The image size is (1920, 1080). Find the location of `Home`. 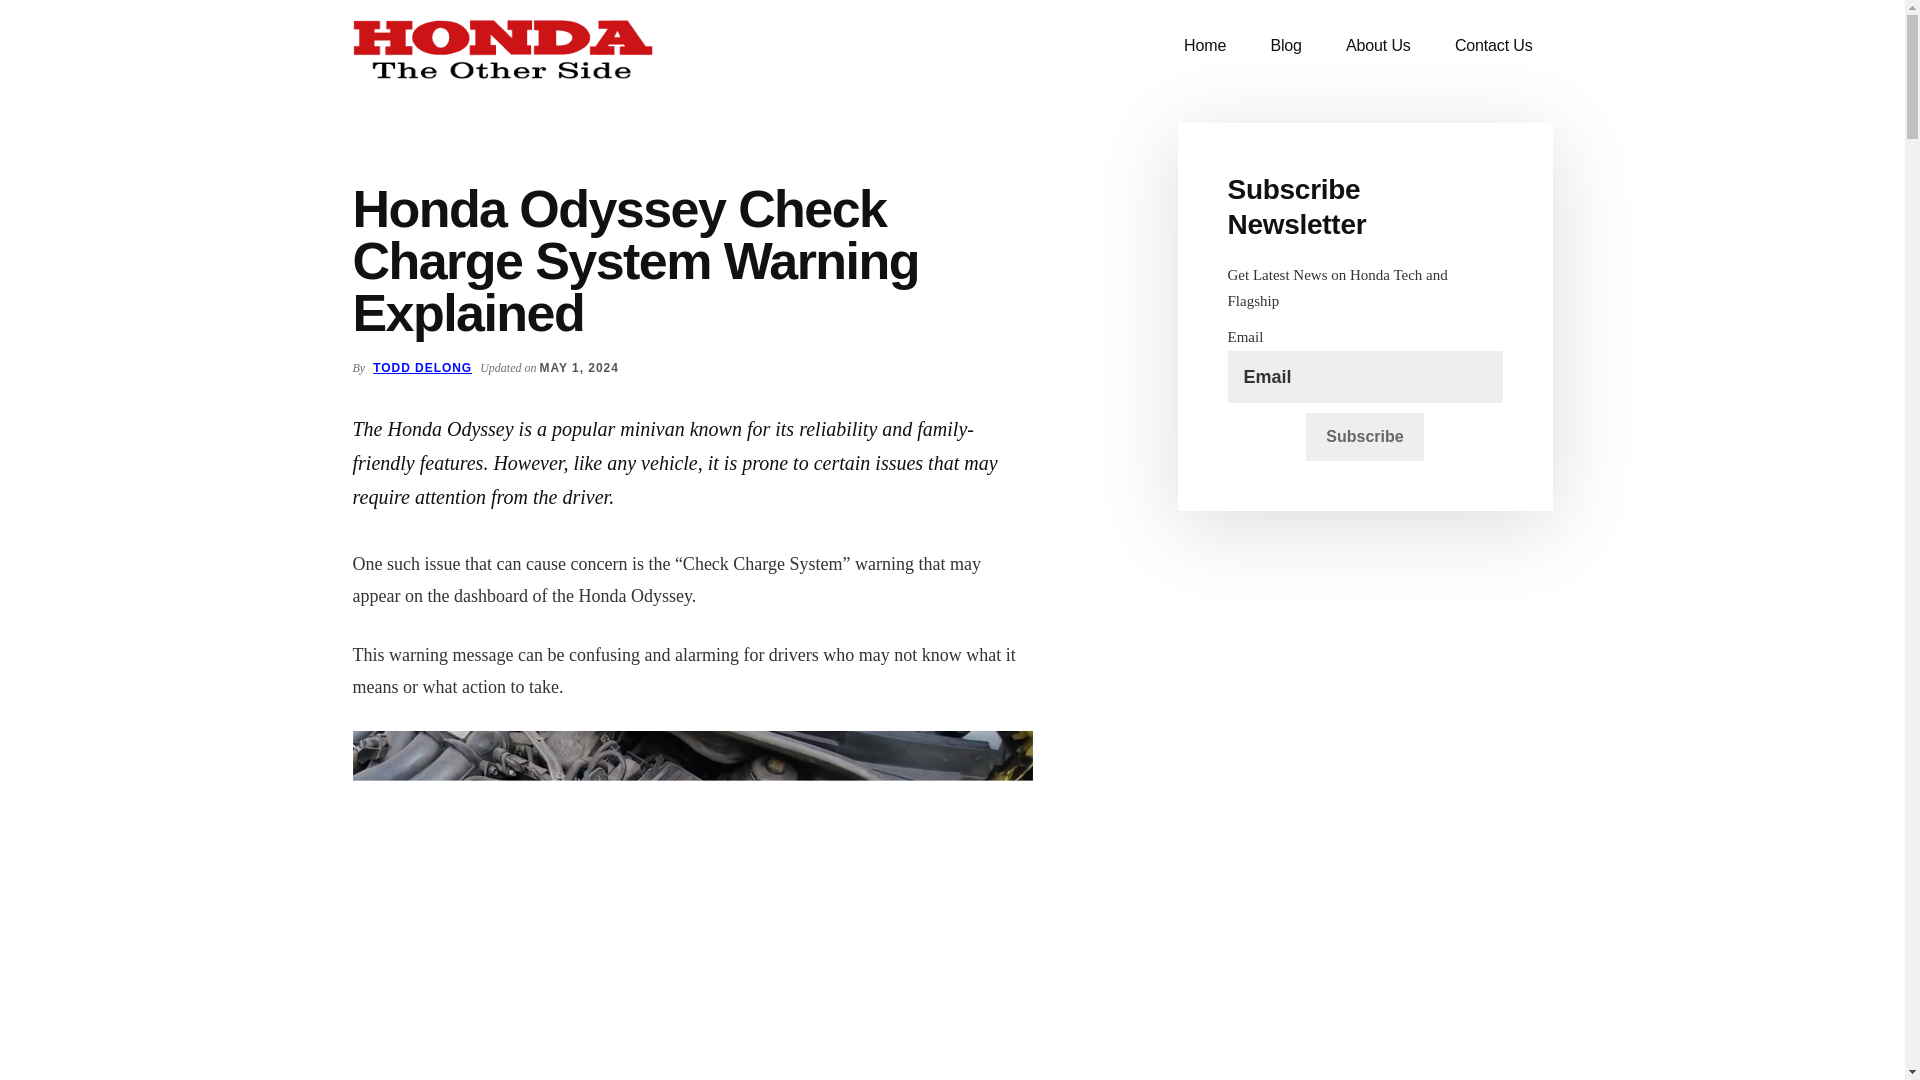

Home is located at coordinates (1204, 46).